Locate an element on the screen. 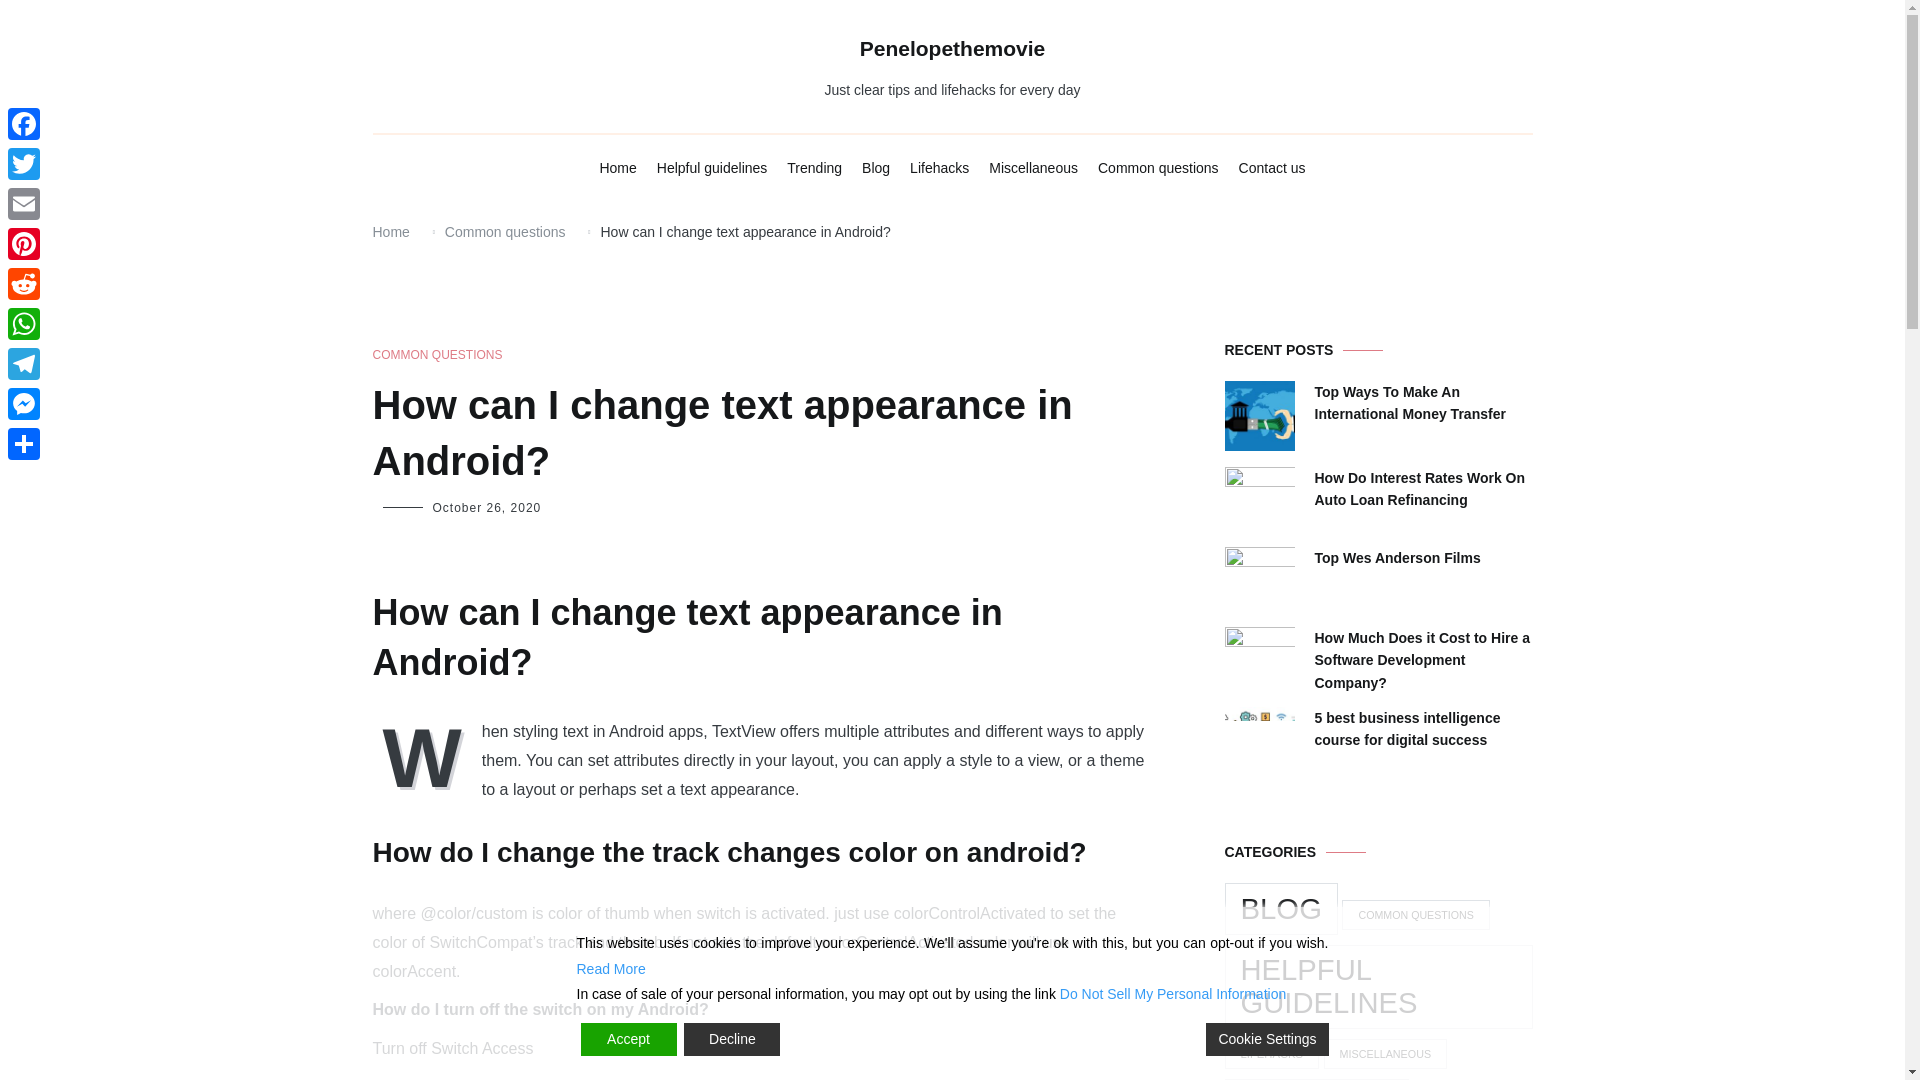 This screenshot has width=1920, height=1080. Facebook is located at coordinates (24, 123).